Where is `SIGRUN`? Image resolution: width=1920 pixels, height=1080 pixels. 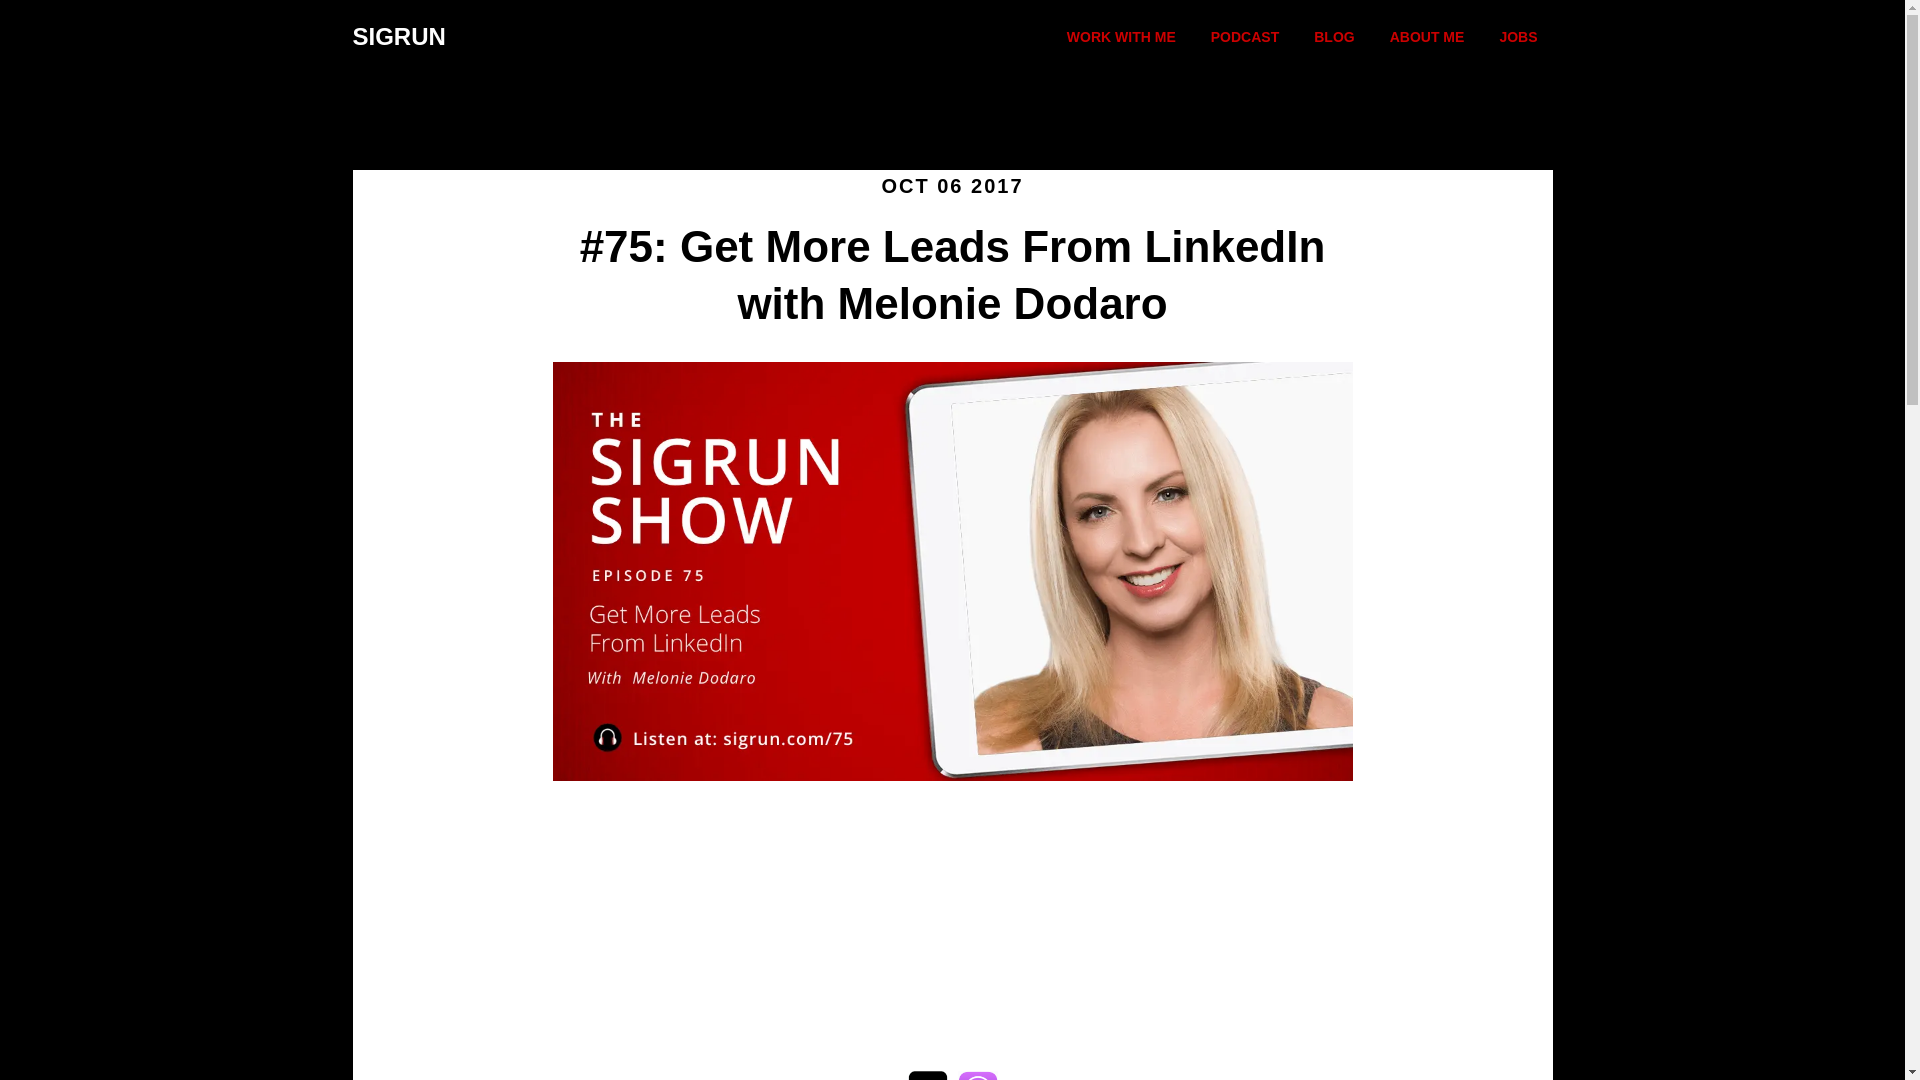 SIGRUN is located at coordinates (398, 36).